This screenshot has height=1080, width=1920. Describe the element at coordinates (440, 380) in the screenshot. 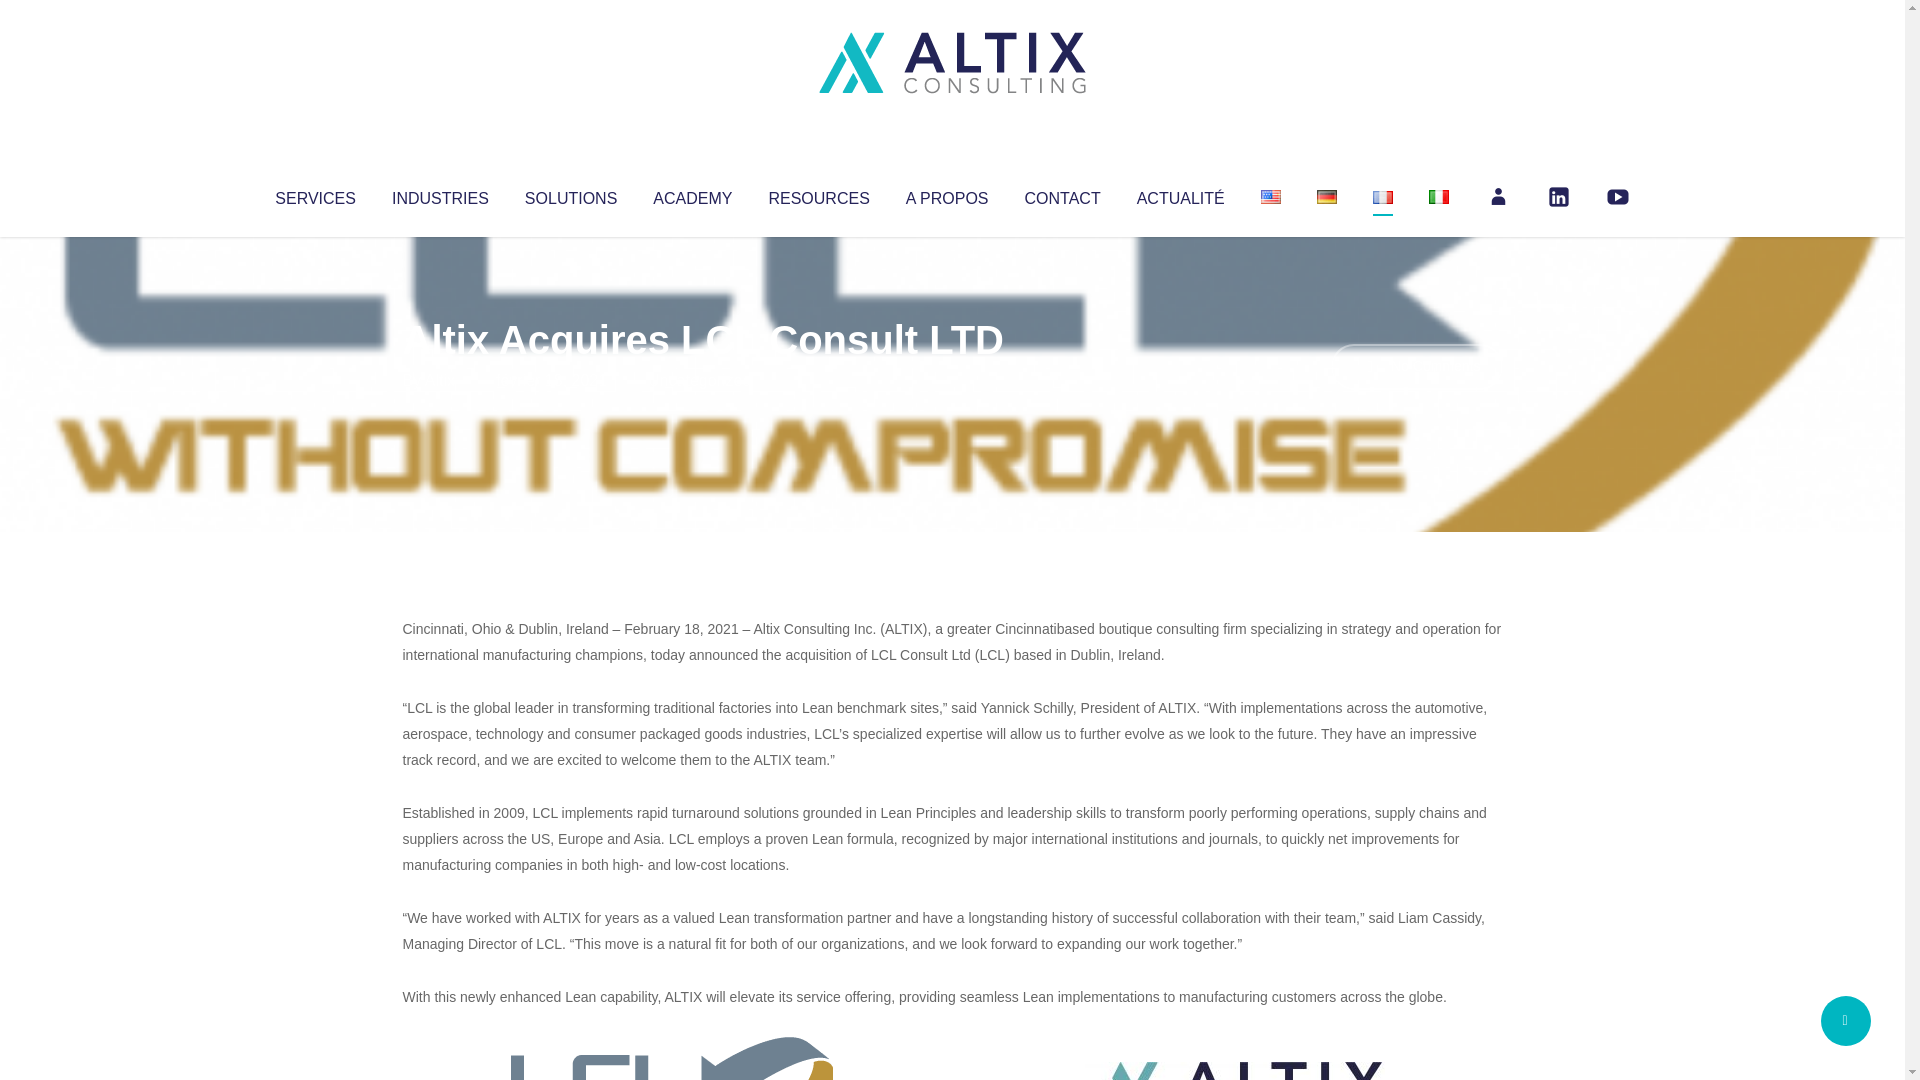

I see `Articles par Altix` at that location.